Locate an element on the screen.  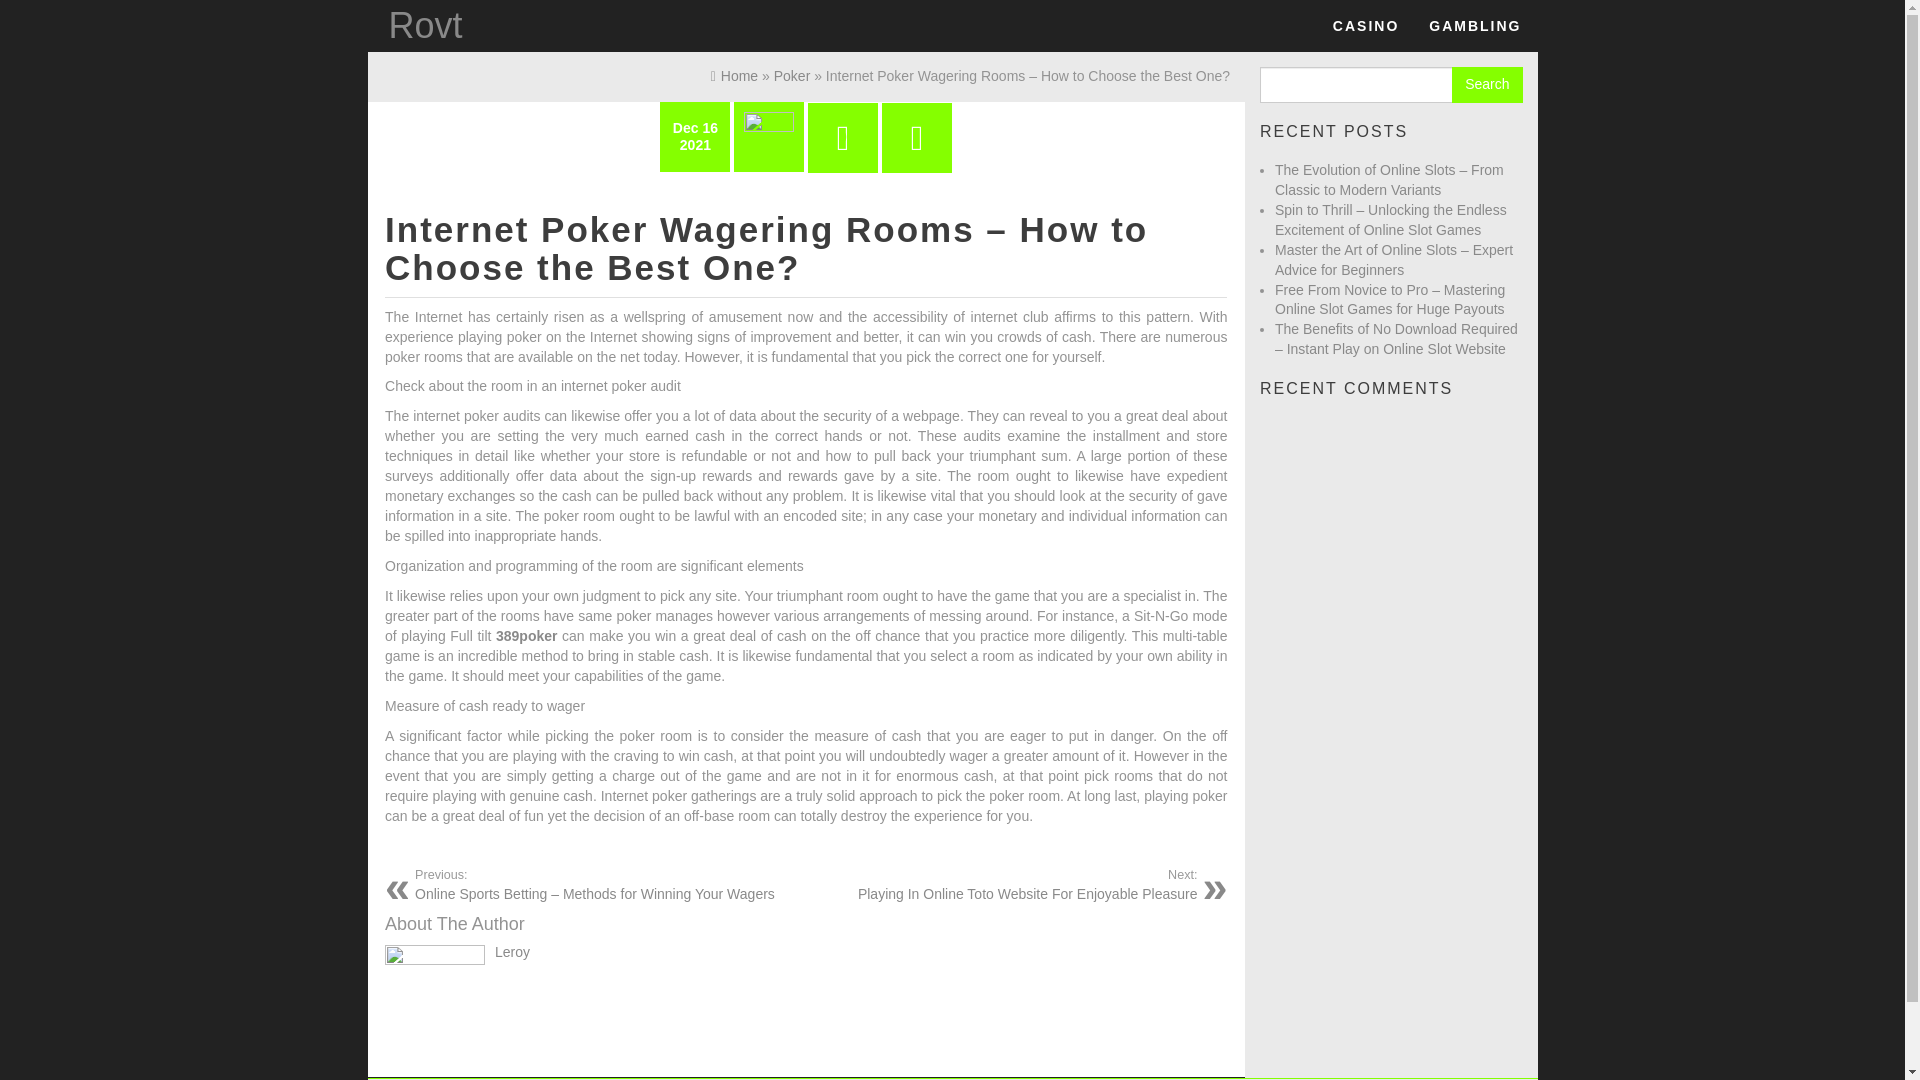
Home is located at coordinates (1474, 26).